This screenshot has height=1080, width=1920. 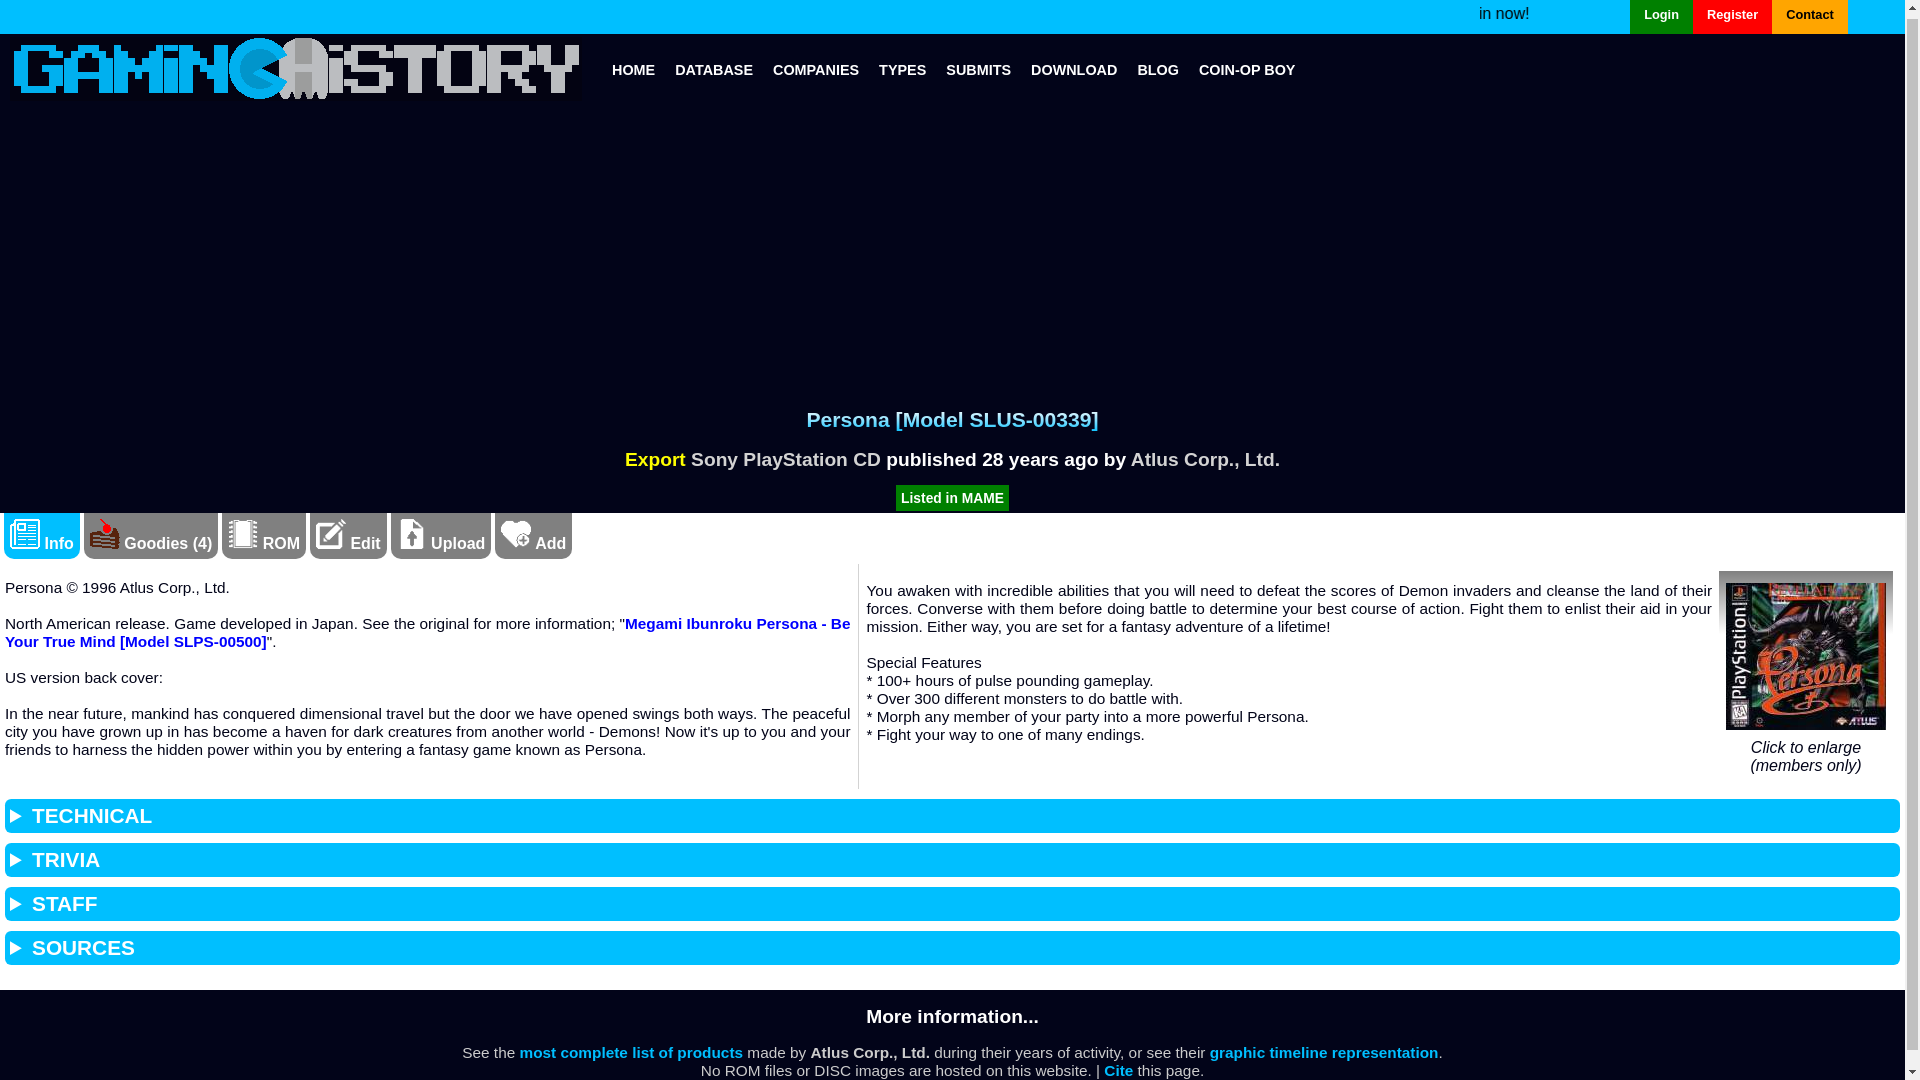 I want to click on Cite, so click(x=1118, y=1070).